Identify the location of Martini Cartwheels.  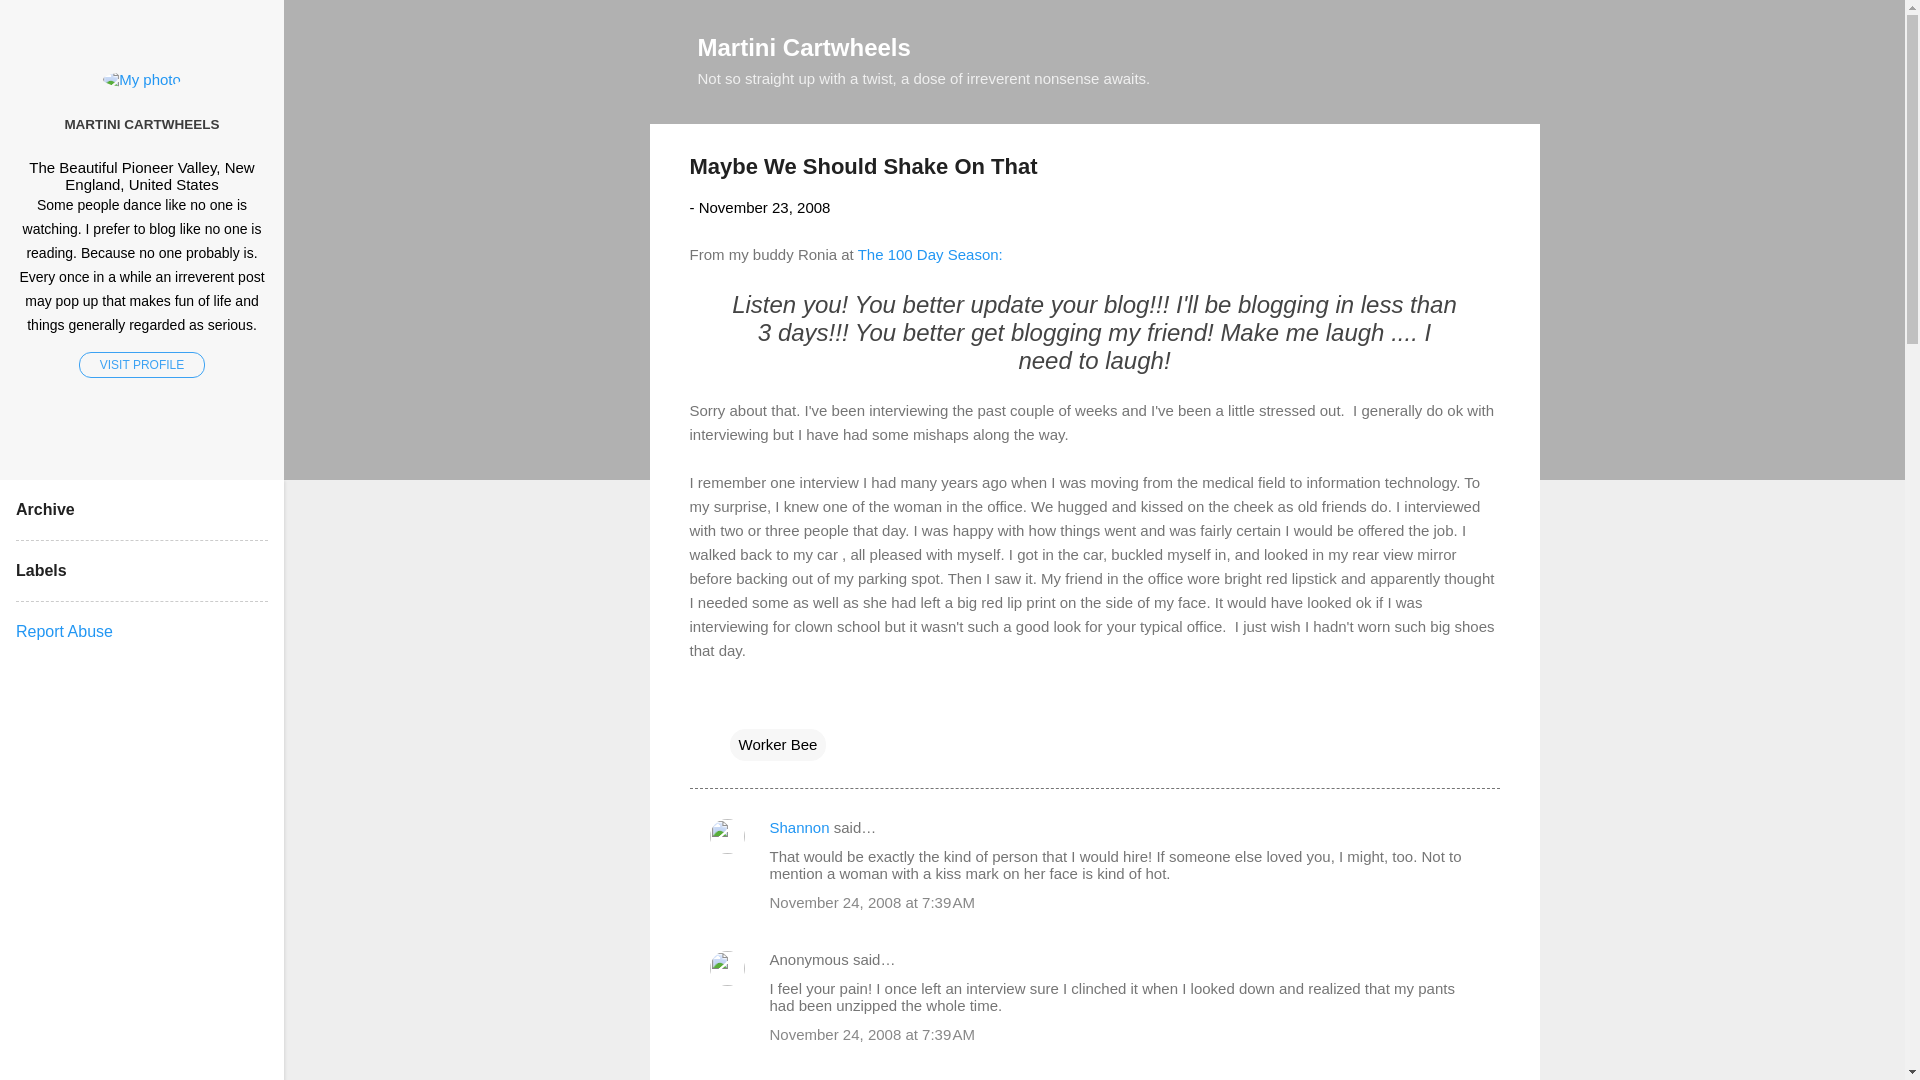
(804, 46).